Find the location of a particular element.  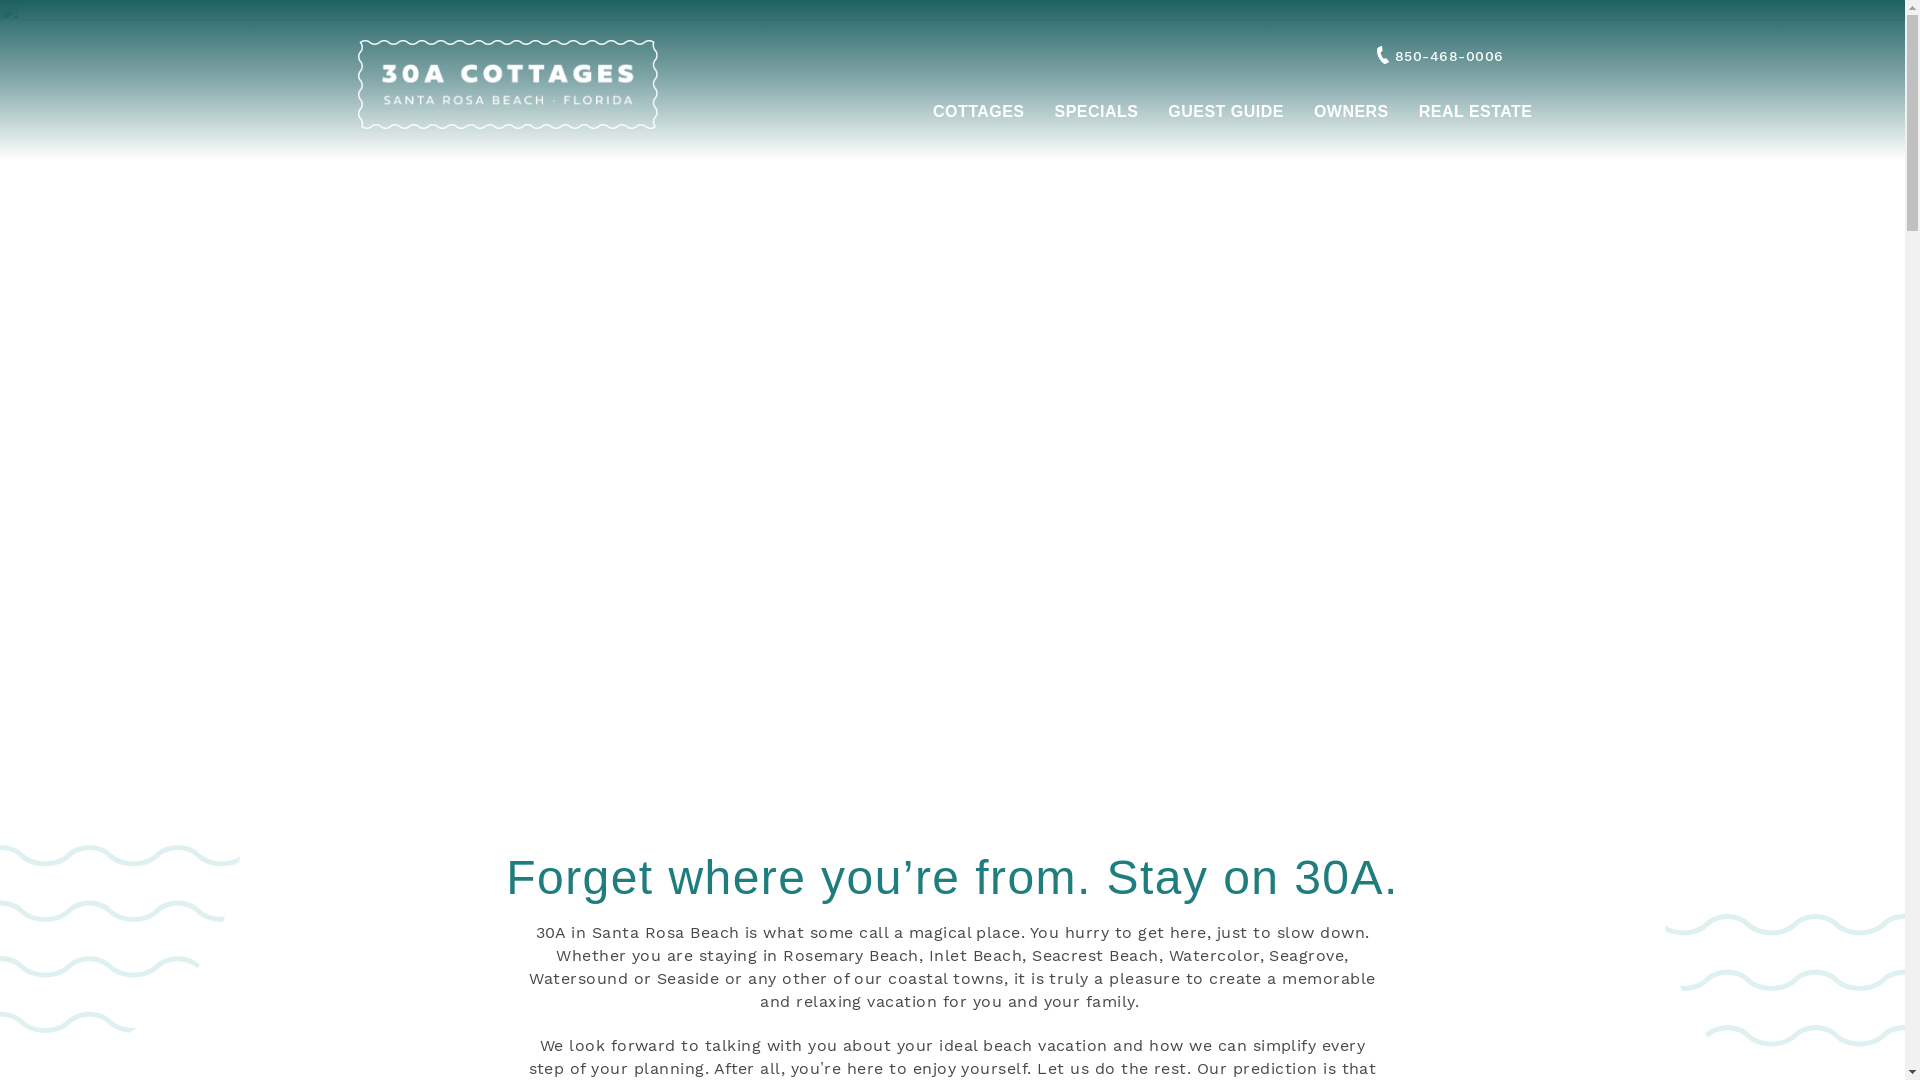

Home is located at coordinates (508, 82).